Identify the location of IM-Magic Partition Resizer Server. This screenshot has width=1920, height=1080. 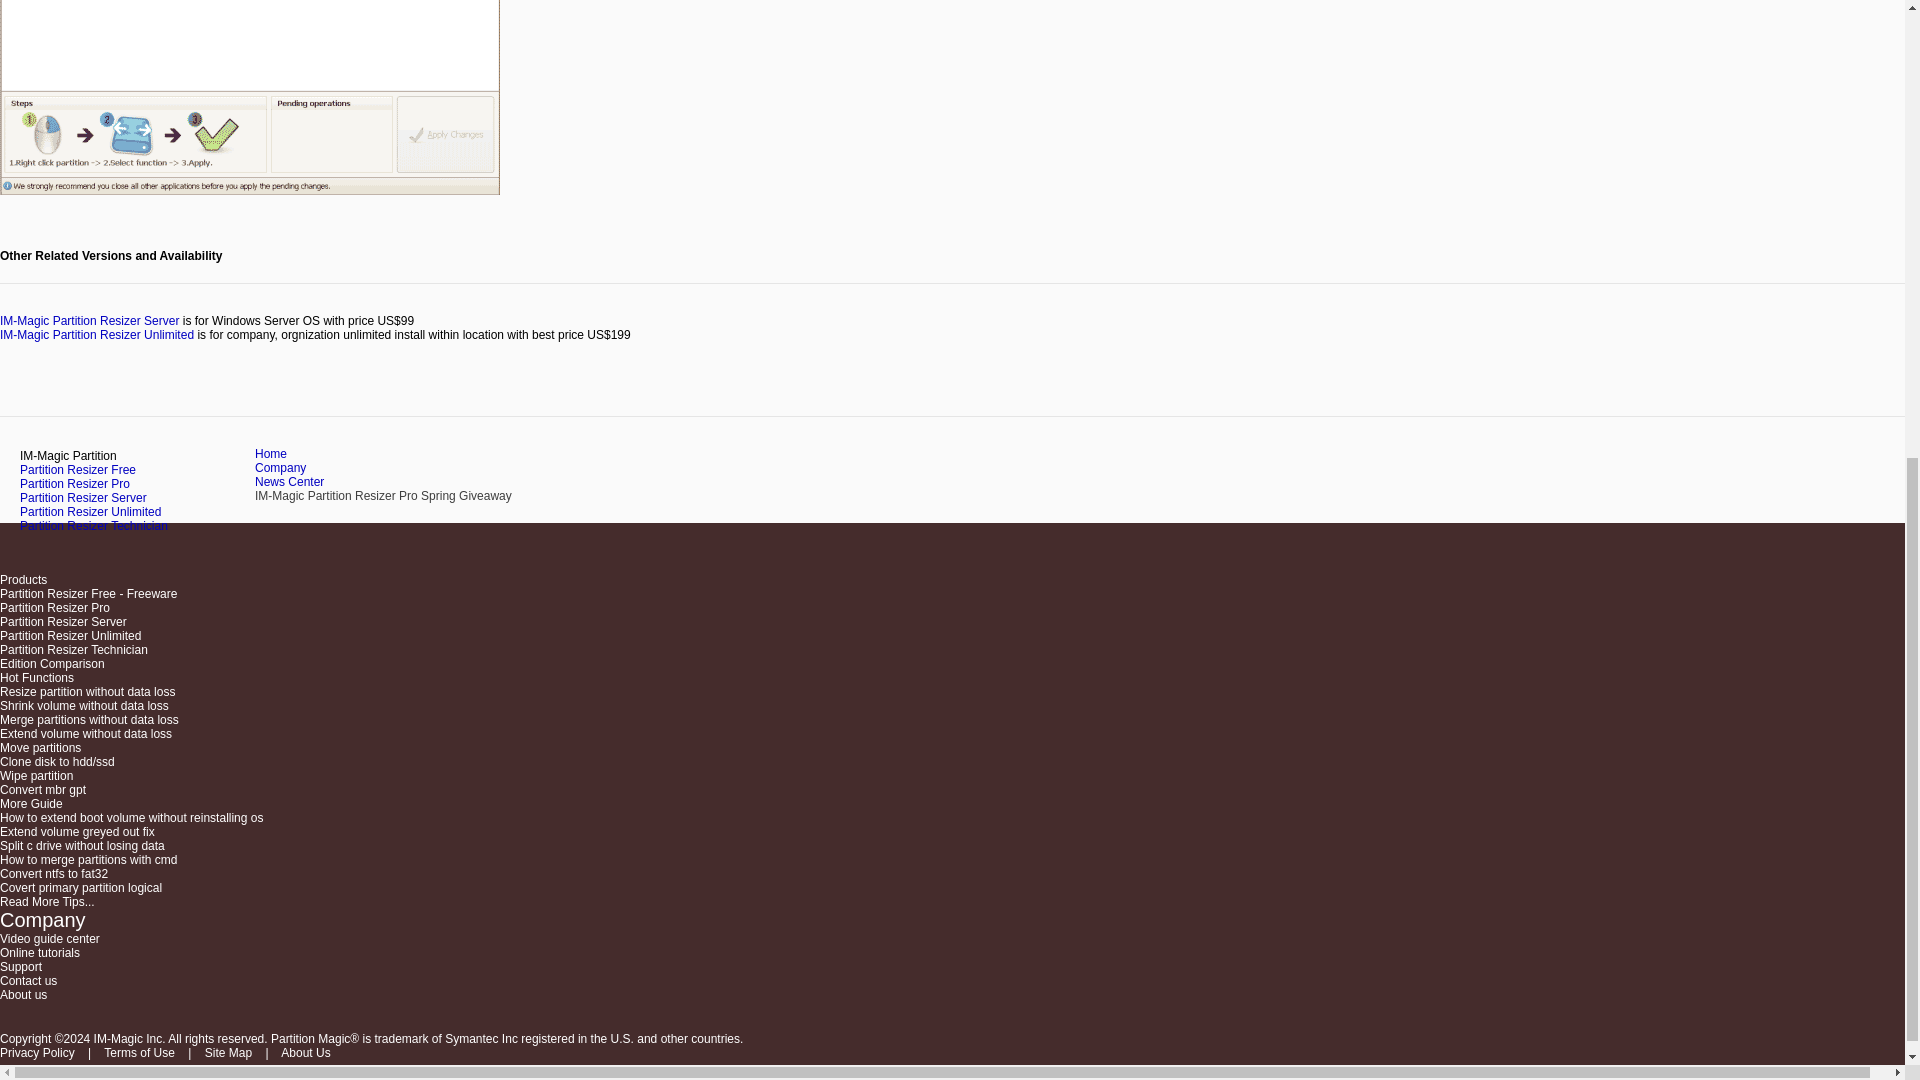
(89, 321).